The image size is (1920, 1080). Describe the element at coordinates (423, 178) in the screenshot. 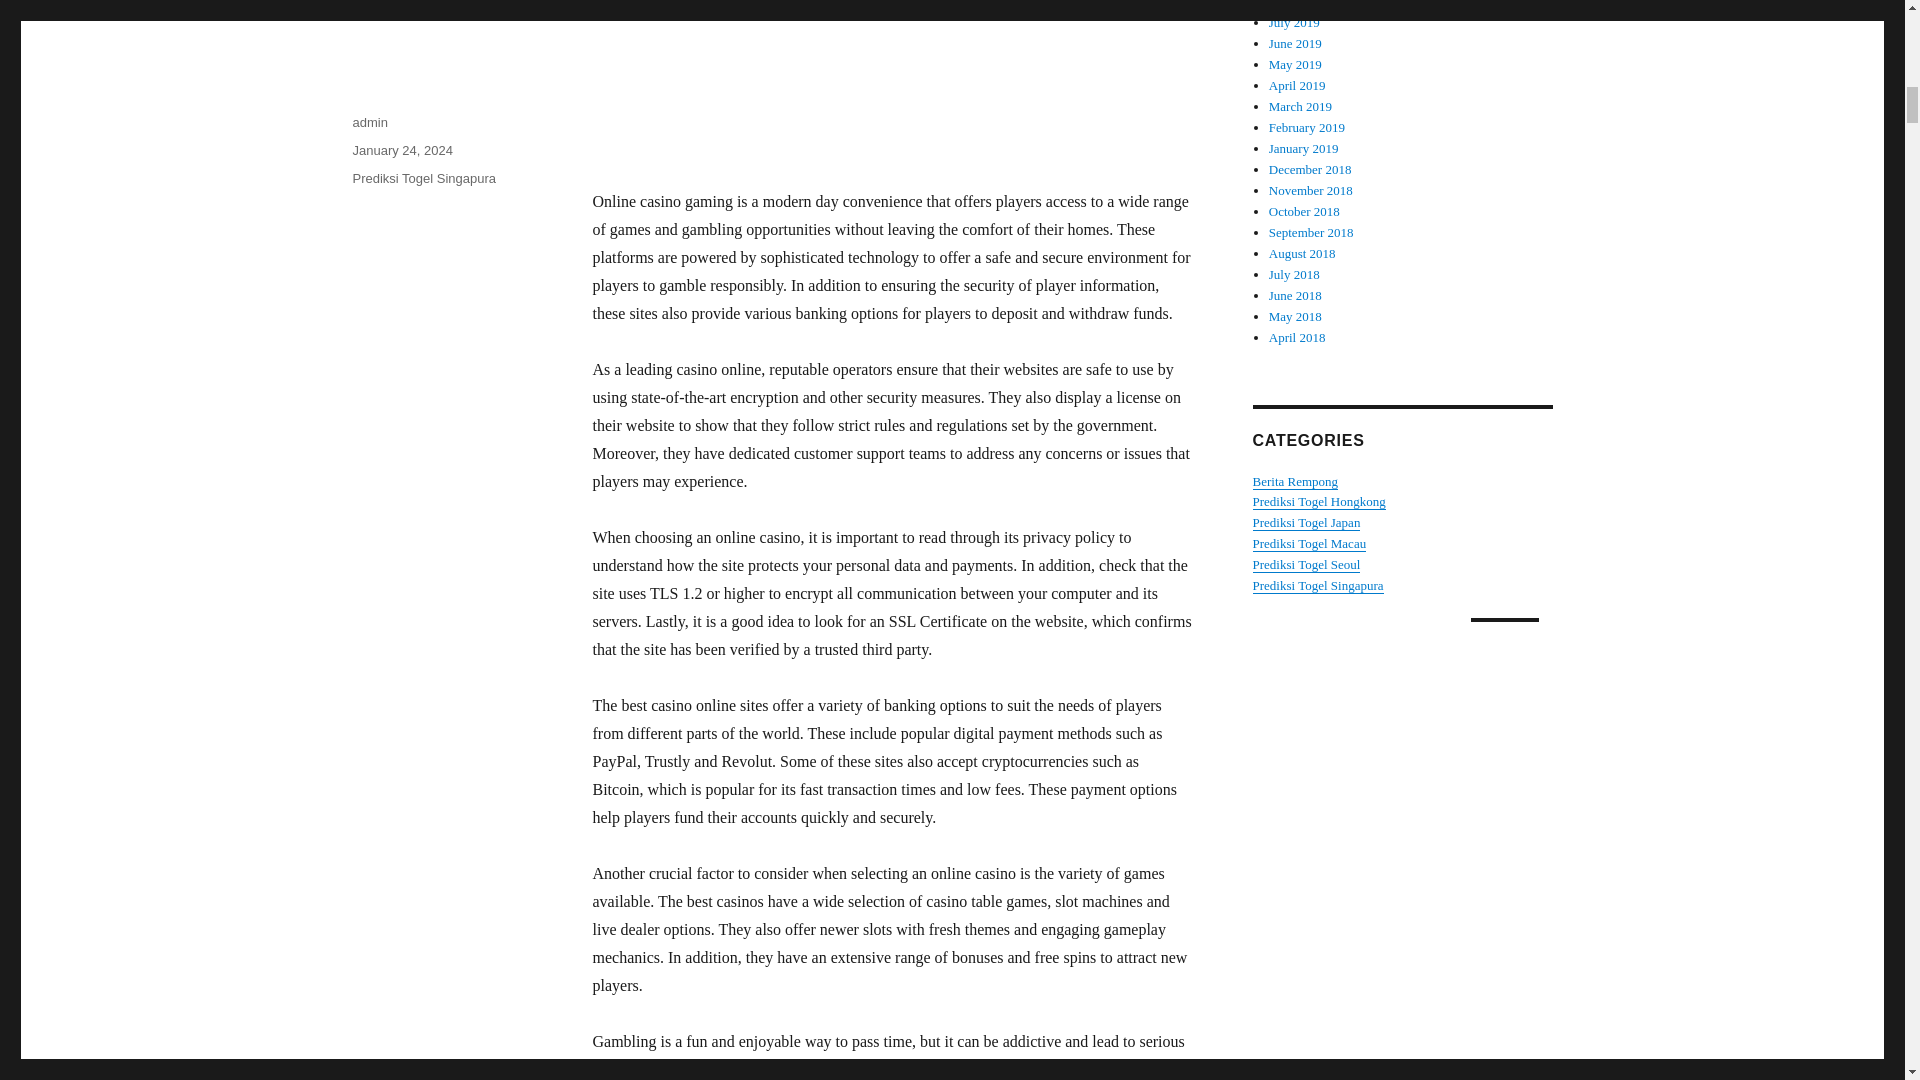

I see `Prediksi Togel Singapura` at that location.